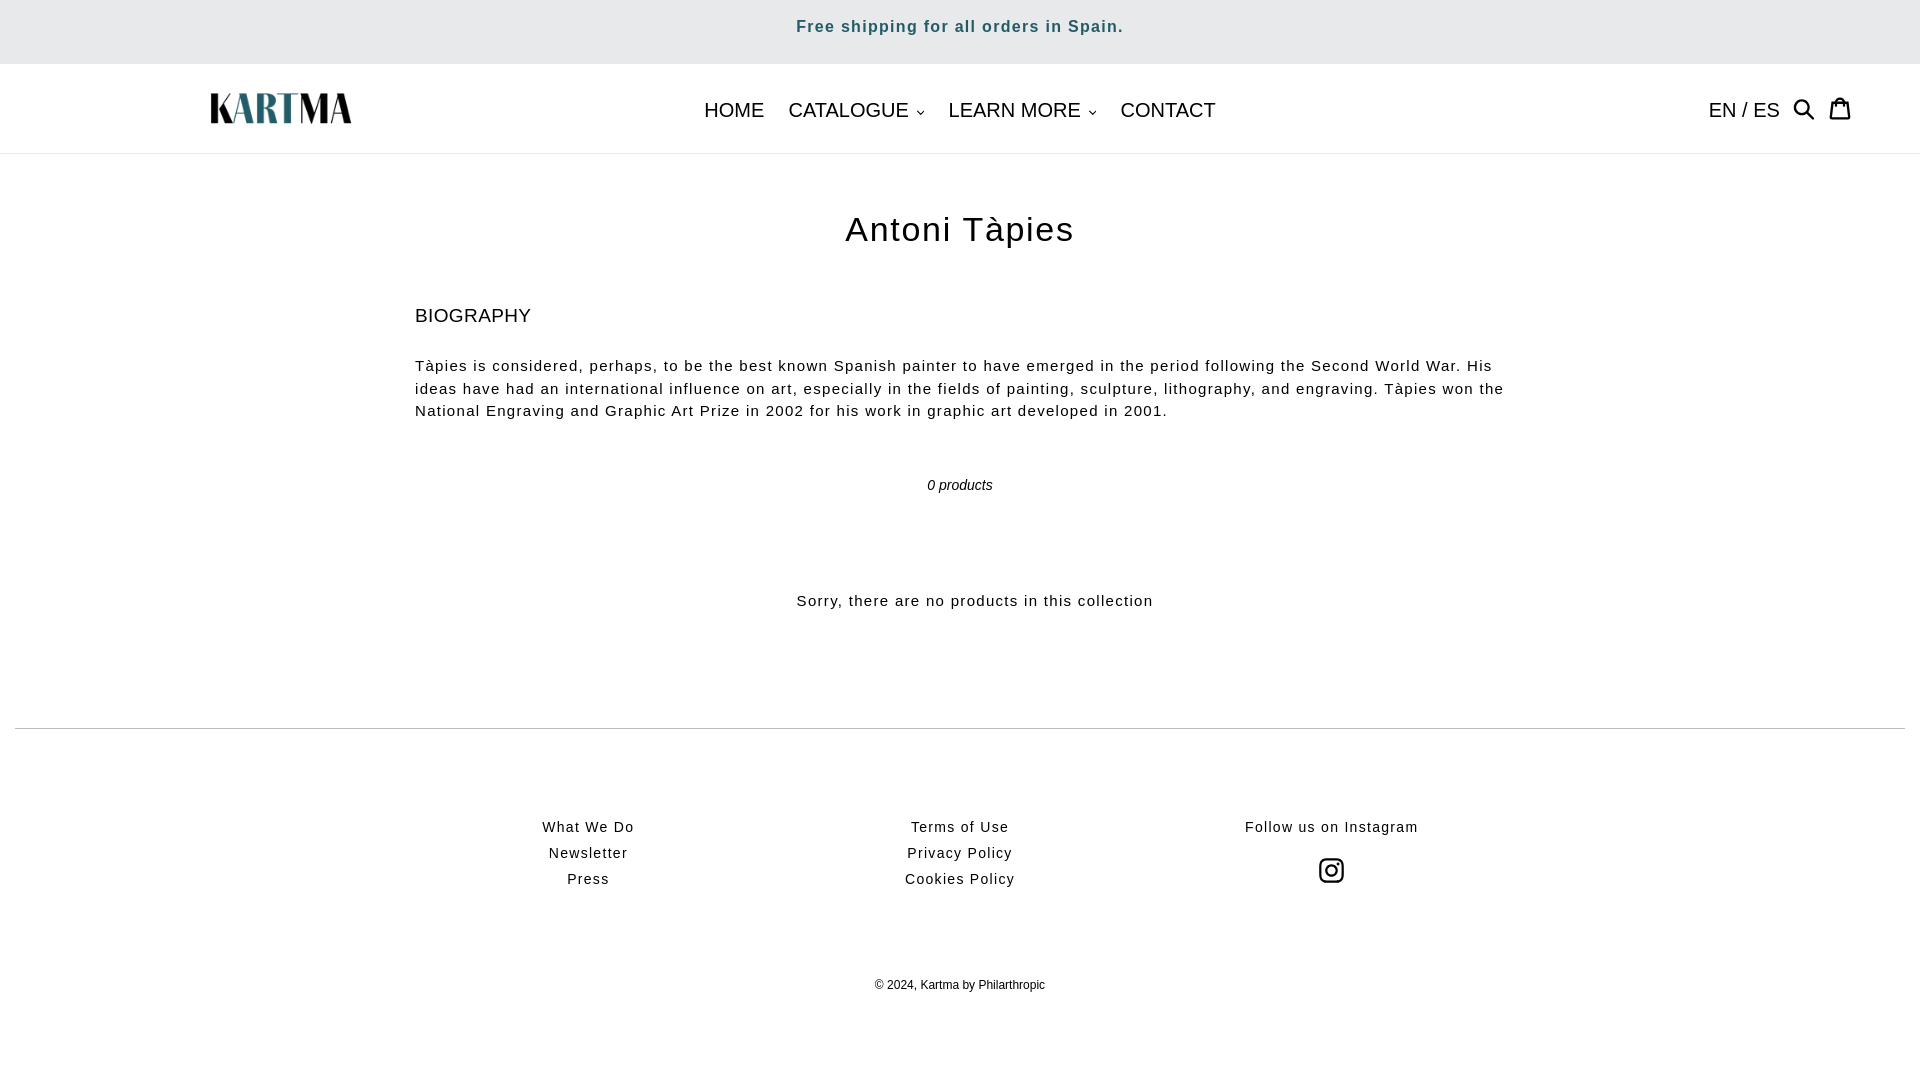 The width and height of the screenshot is (1920, 1080). Describe the element at coordinates (587, 878) in the screenshot. I see `Press` at that location.